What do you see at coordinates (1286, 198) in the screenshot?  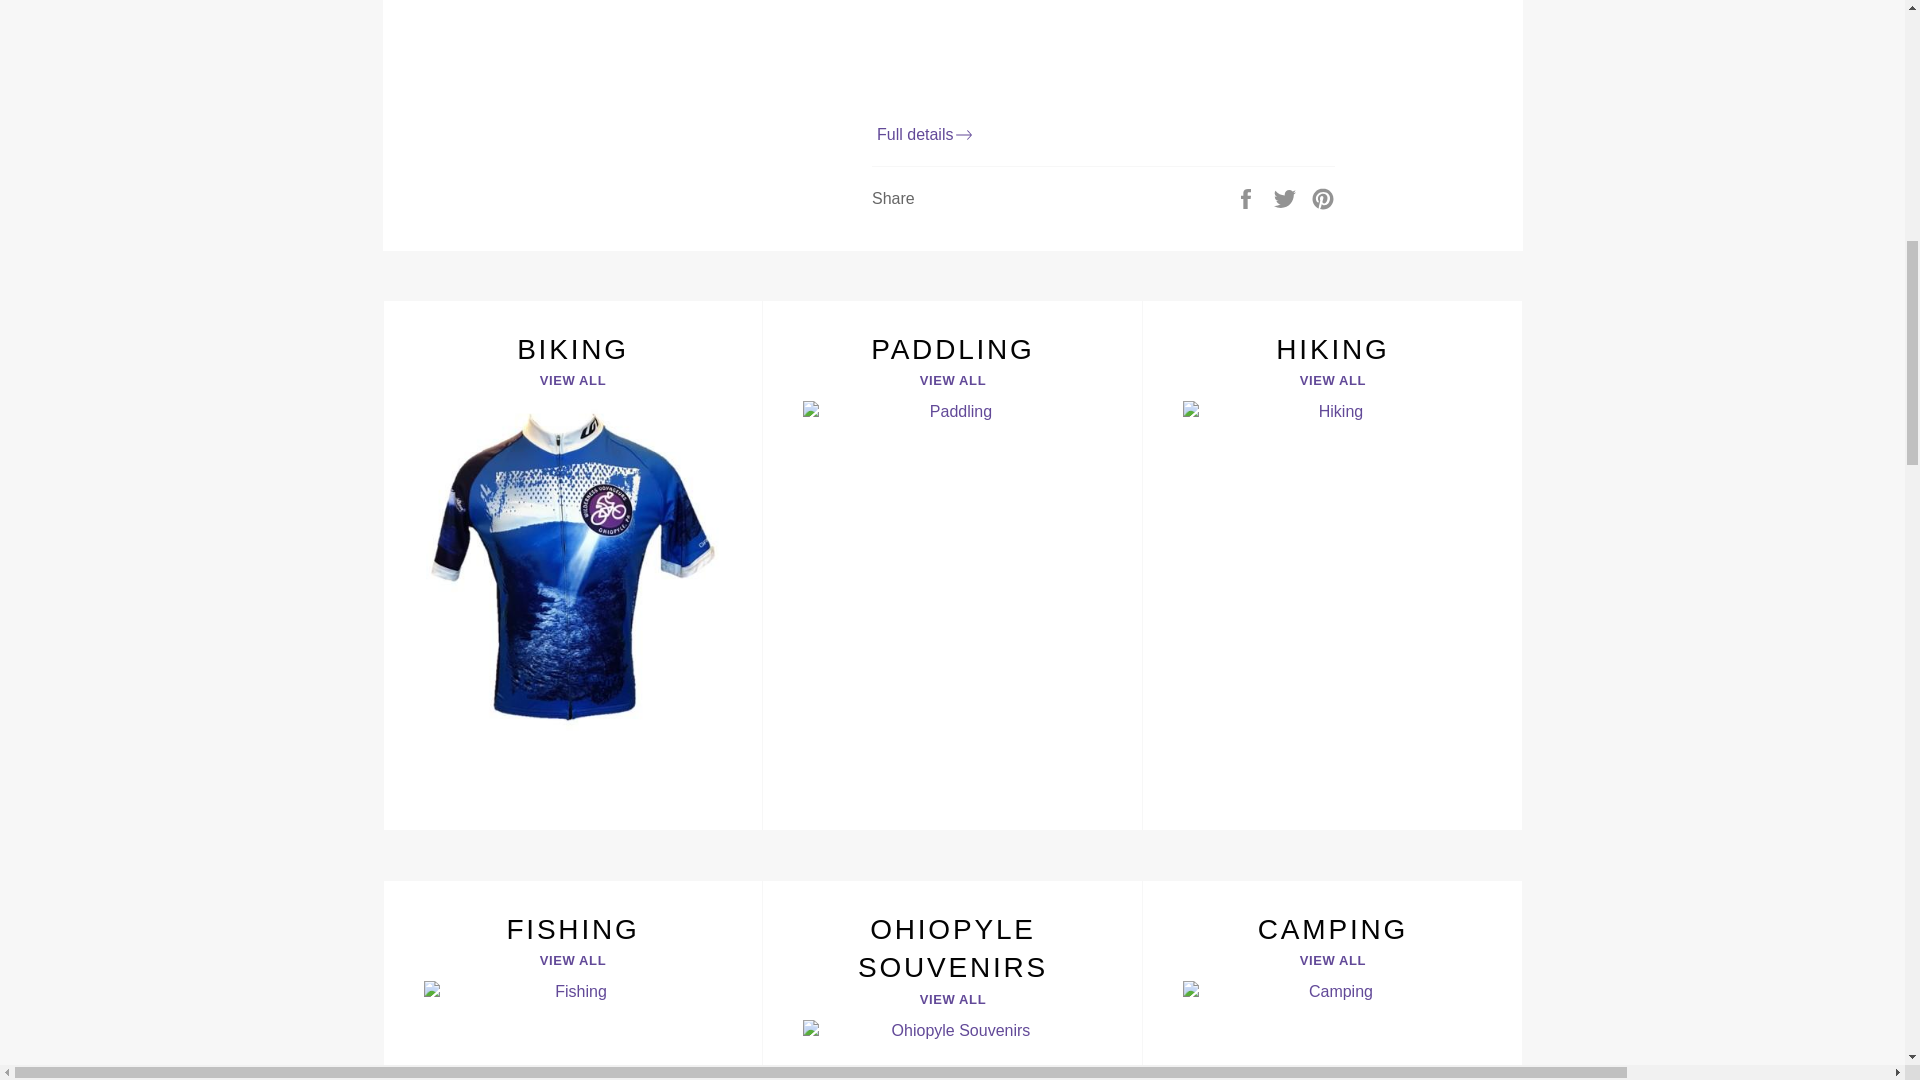 I see `Tweet on Twitter` at bounding box center [1286, 198].